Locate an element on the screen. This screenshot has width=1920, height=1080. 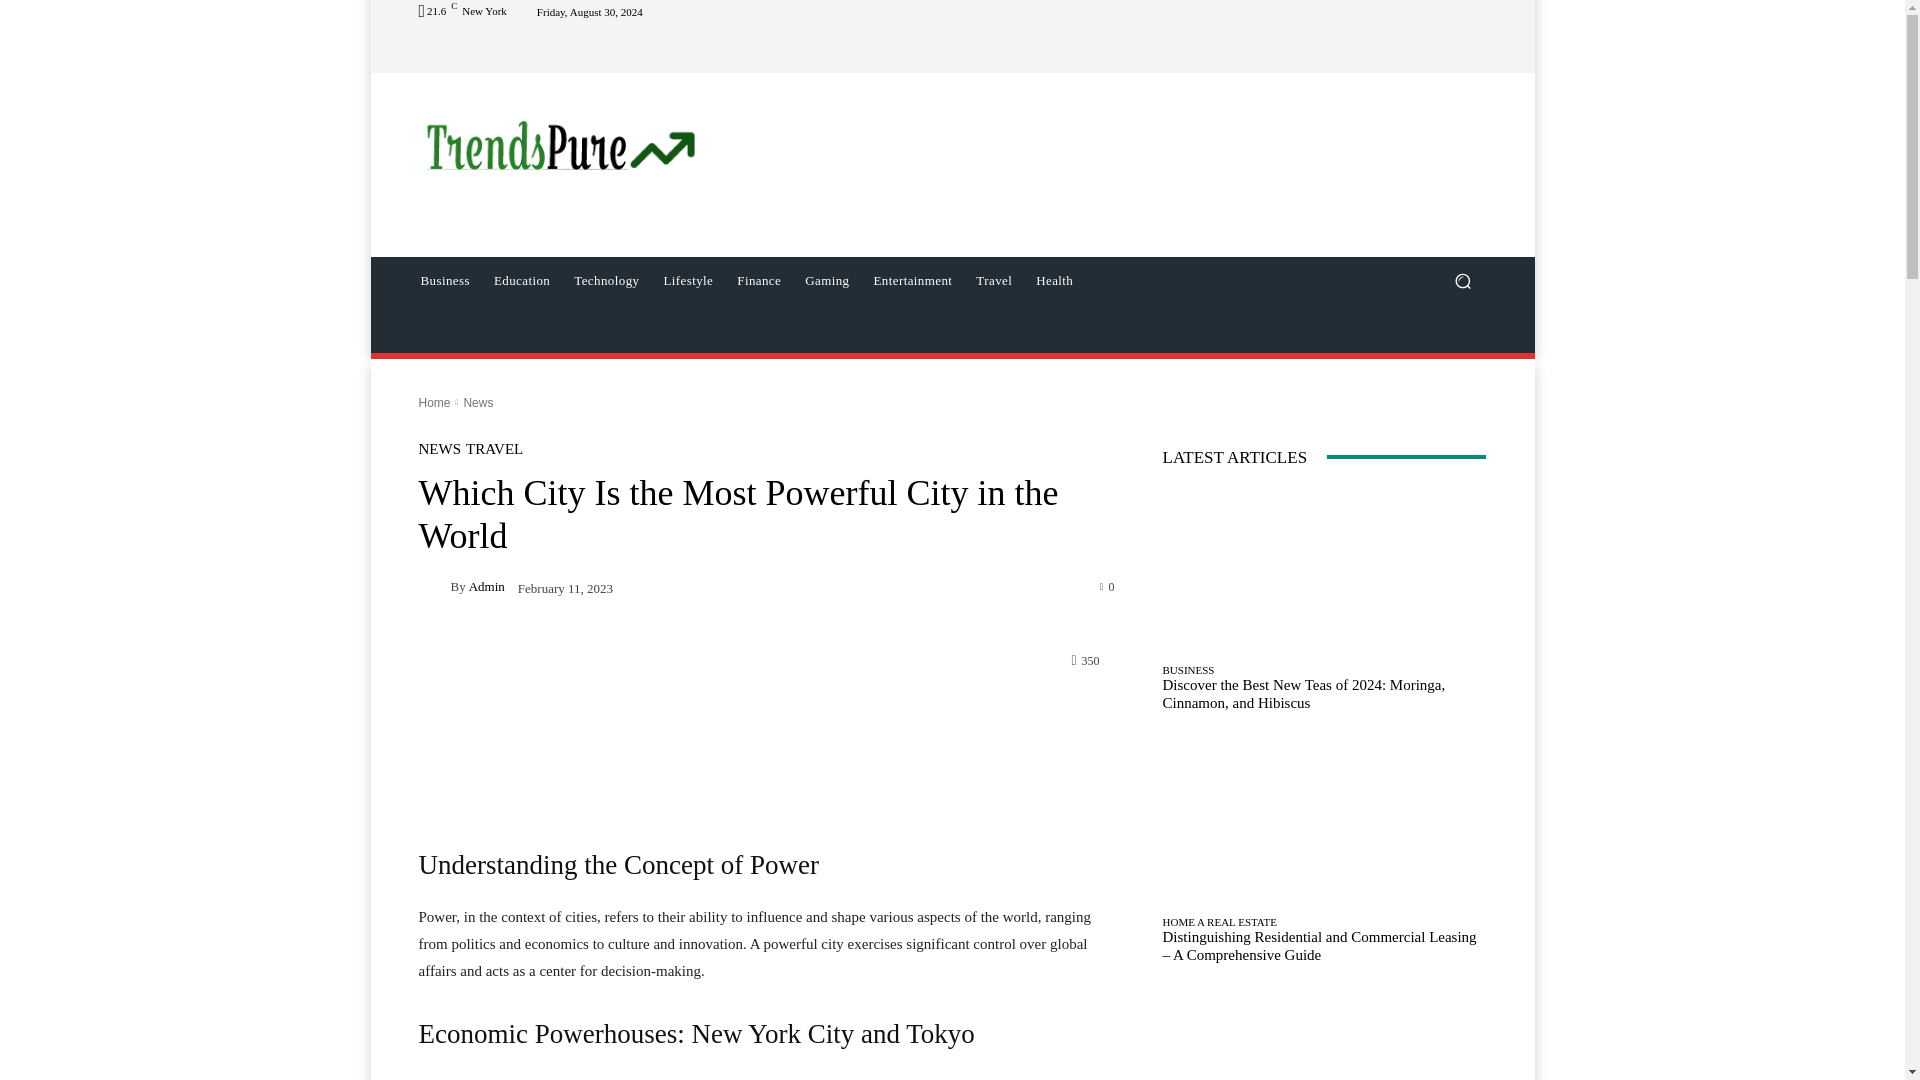
Admin is located at coordinates (486, 586).